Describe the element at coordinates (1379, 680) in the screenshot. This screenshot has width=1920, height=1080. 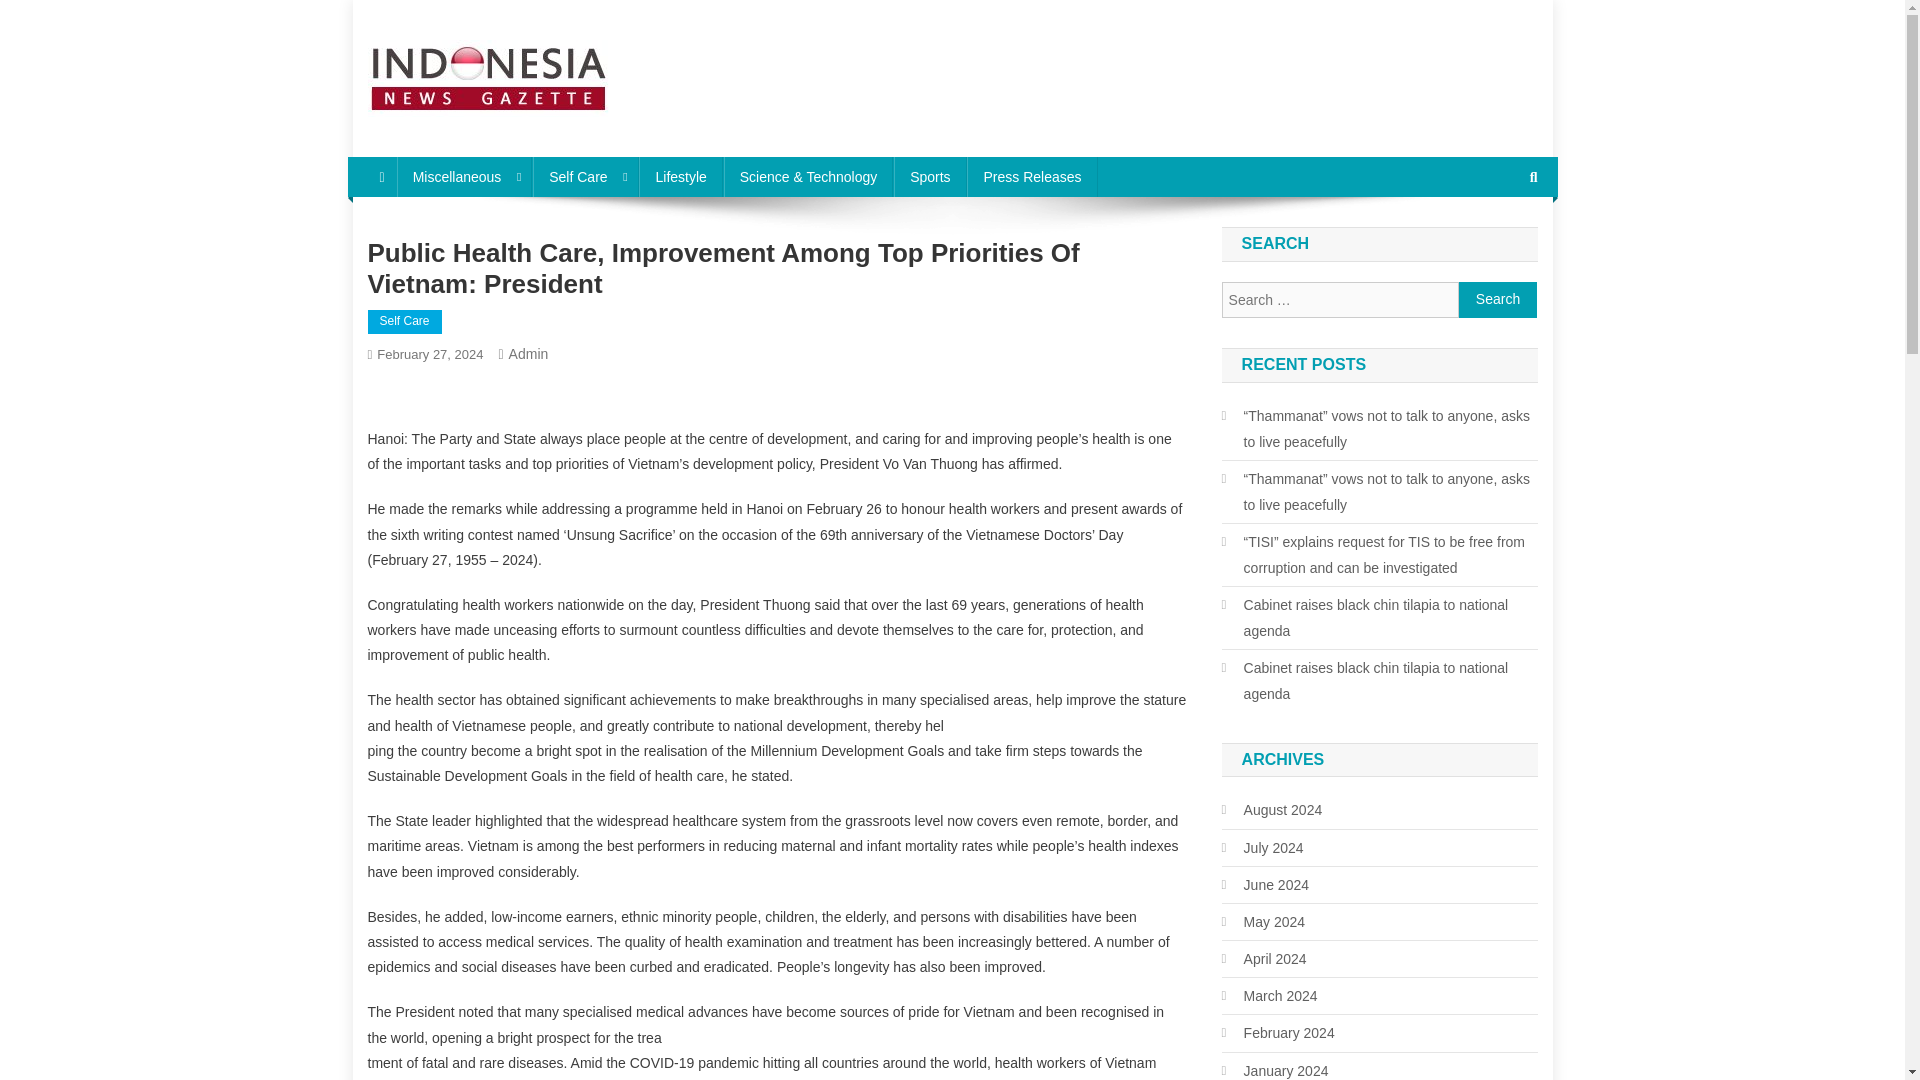
I see `Cabinet raises black chin tilapia to national agenda` at that location.